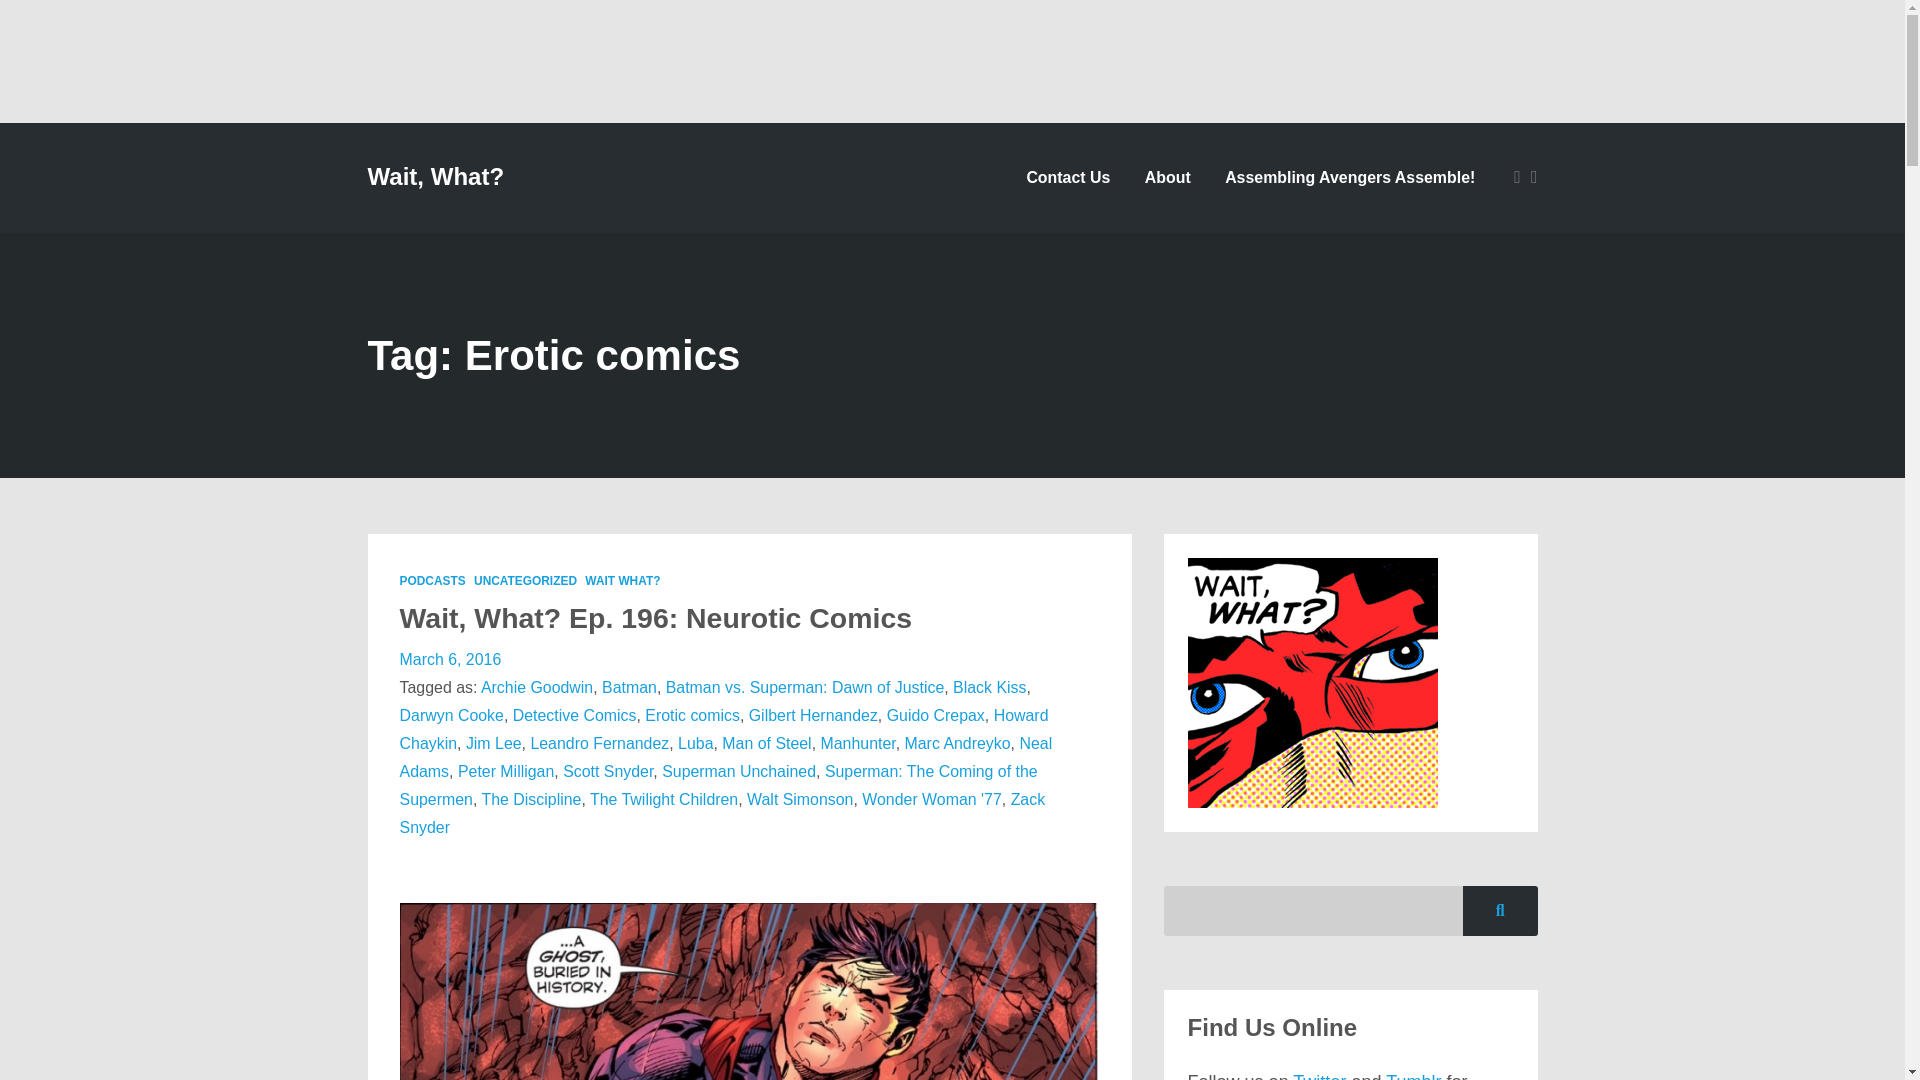 The width and height of the screenshot is (1920, 1080). I want to click on Wait, What?, so click(436, 177).